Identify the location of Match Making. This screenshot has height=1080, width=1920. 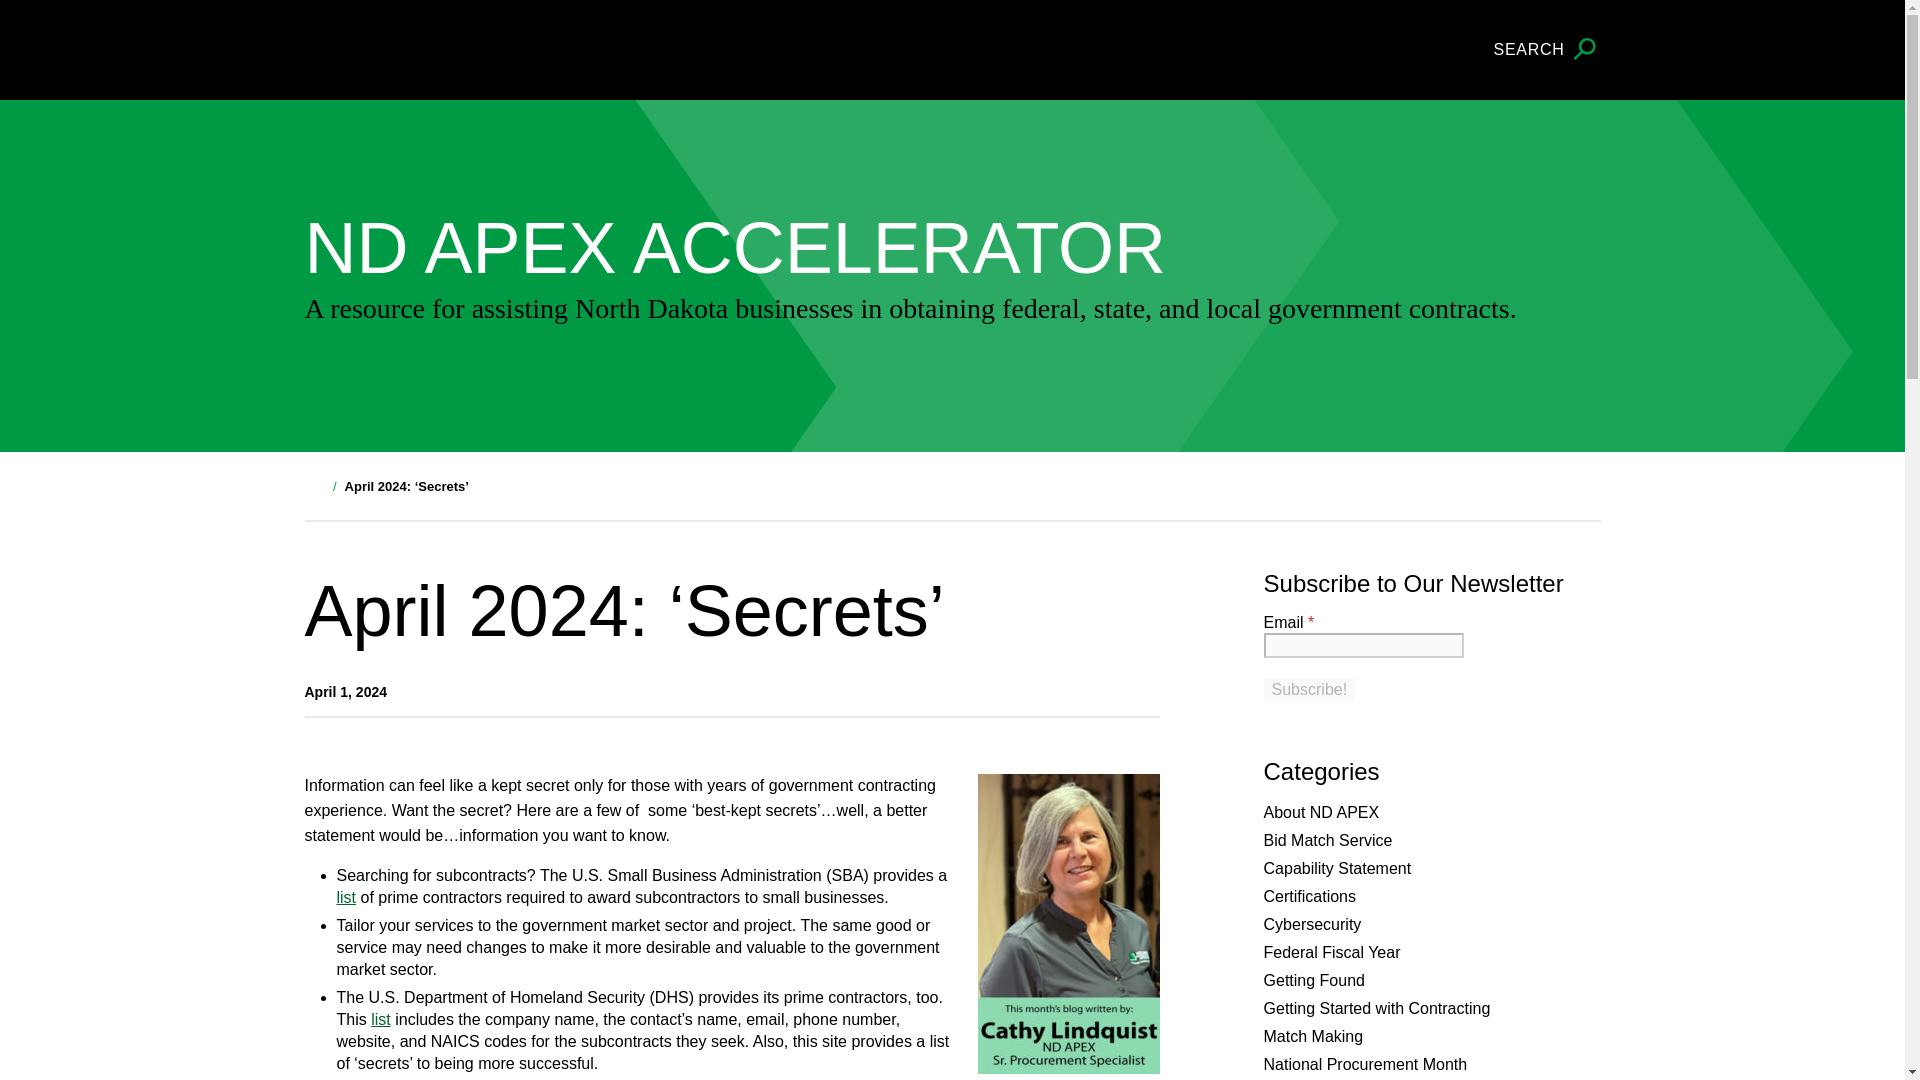
(1313, 1036).